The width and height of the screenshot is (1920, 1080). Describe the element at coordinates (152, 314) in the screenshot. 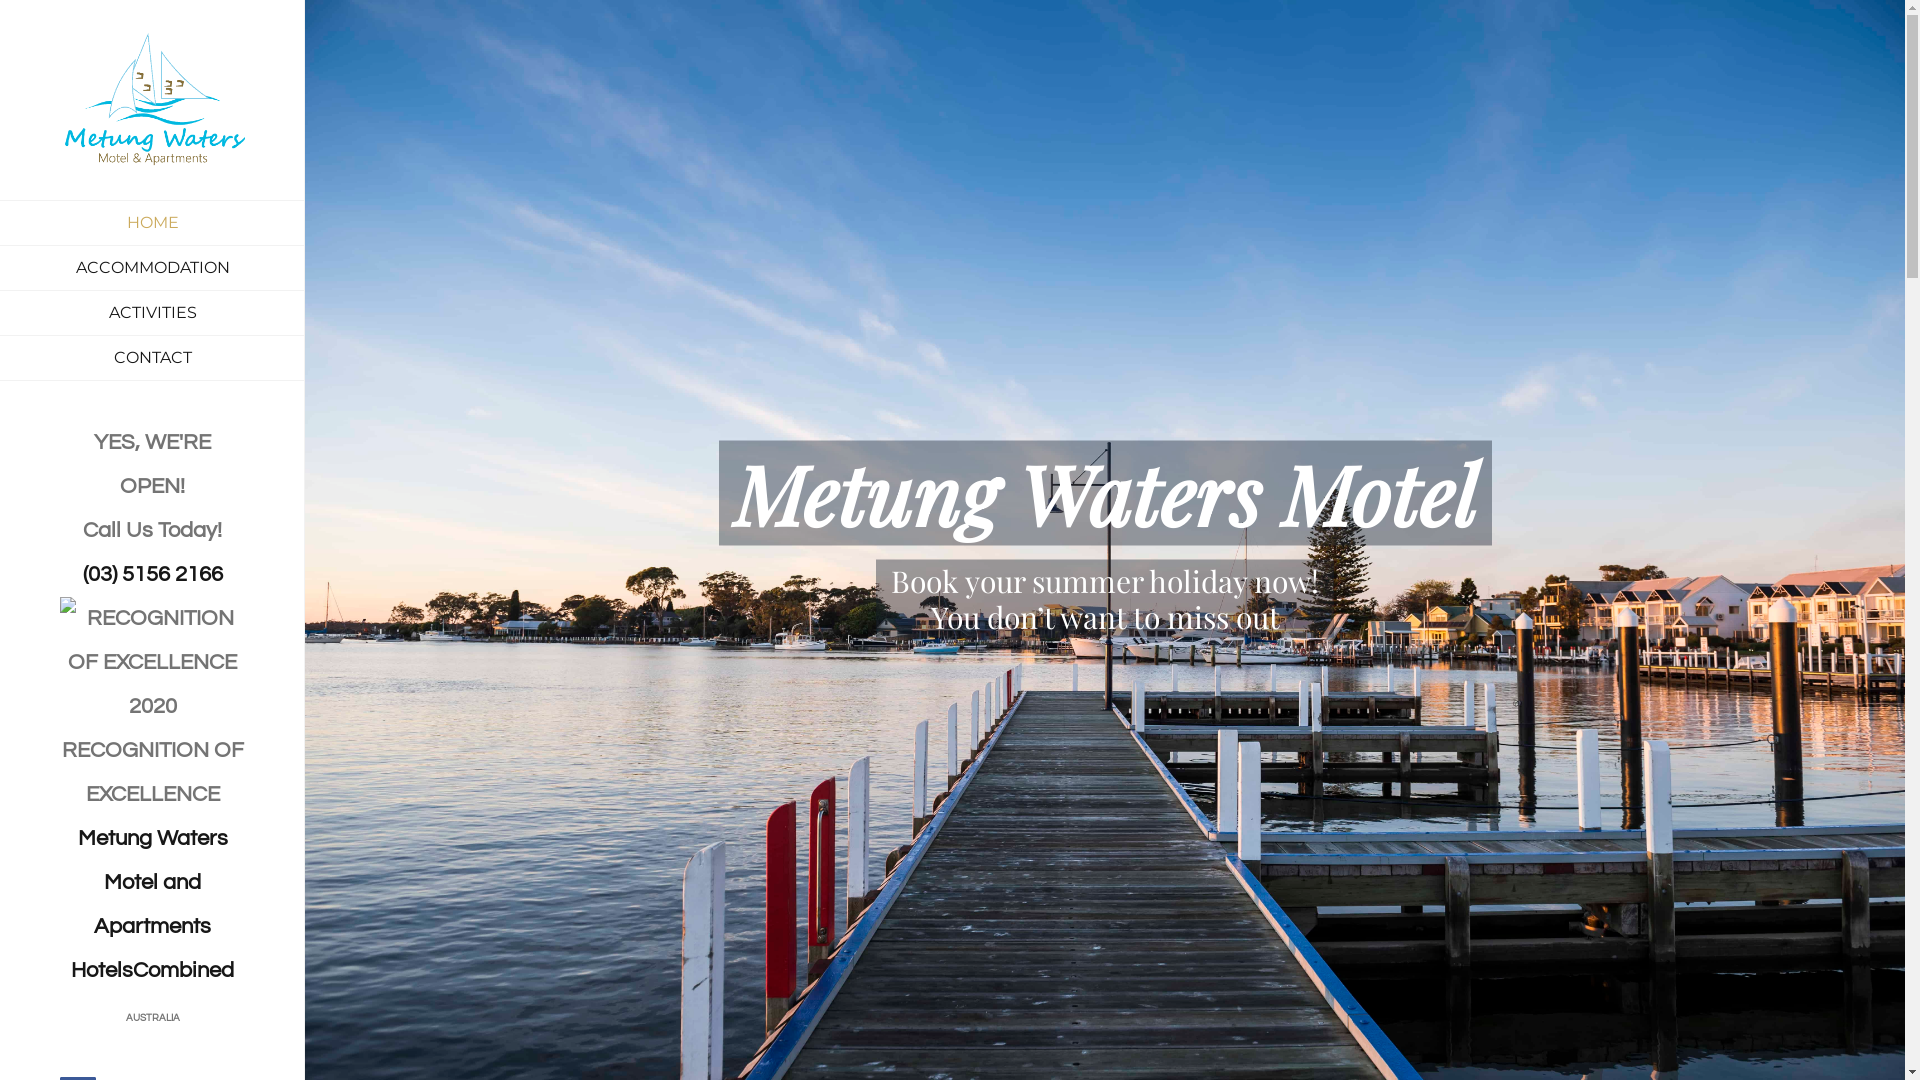

I see `ACTIVITIES` at that location.